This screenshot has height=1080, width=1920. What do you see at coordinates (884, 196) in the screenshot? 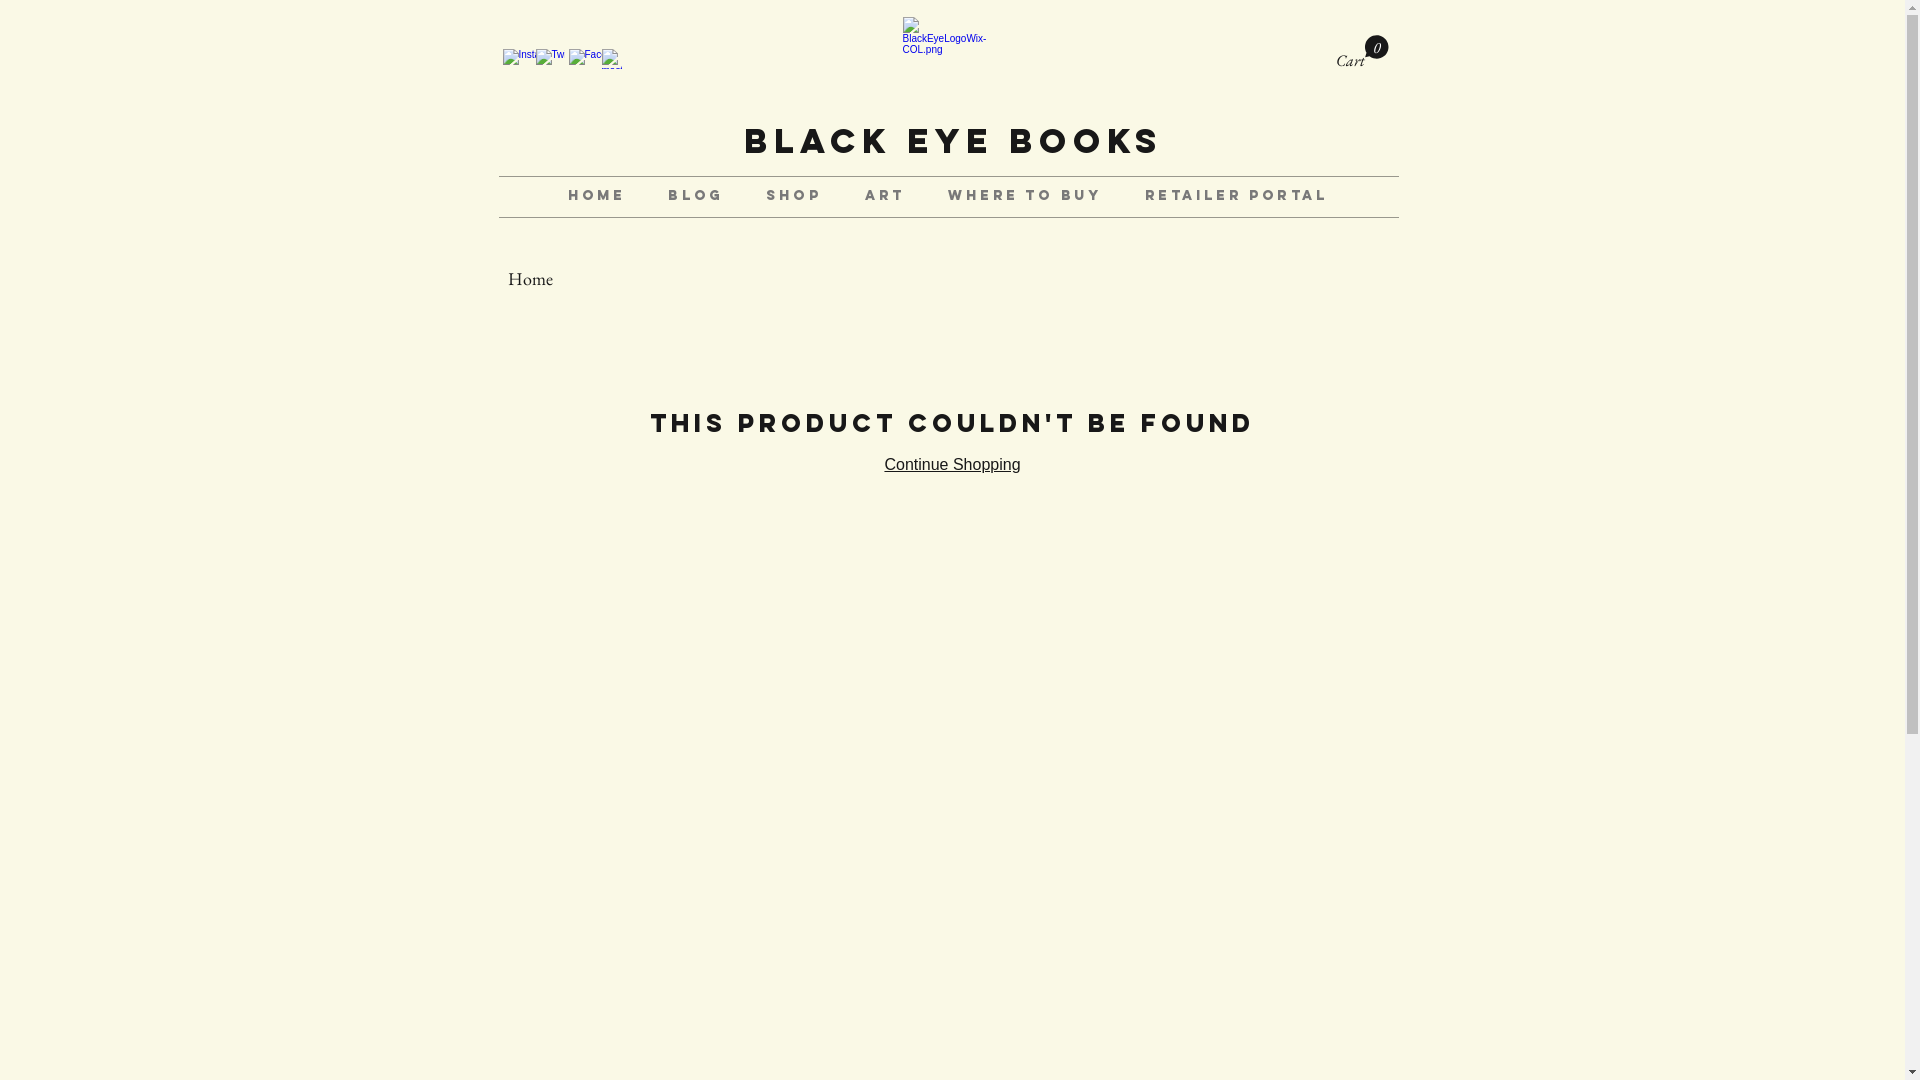
I see `Art` at bounding box center [884, 196].